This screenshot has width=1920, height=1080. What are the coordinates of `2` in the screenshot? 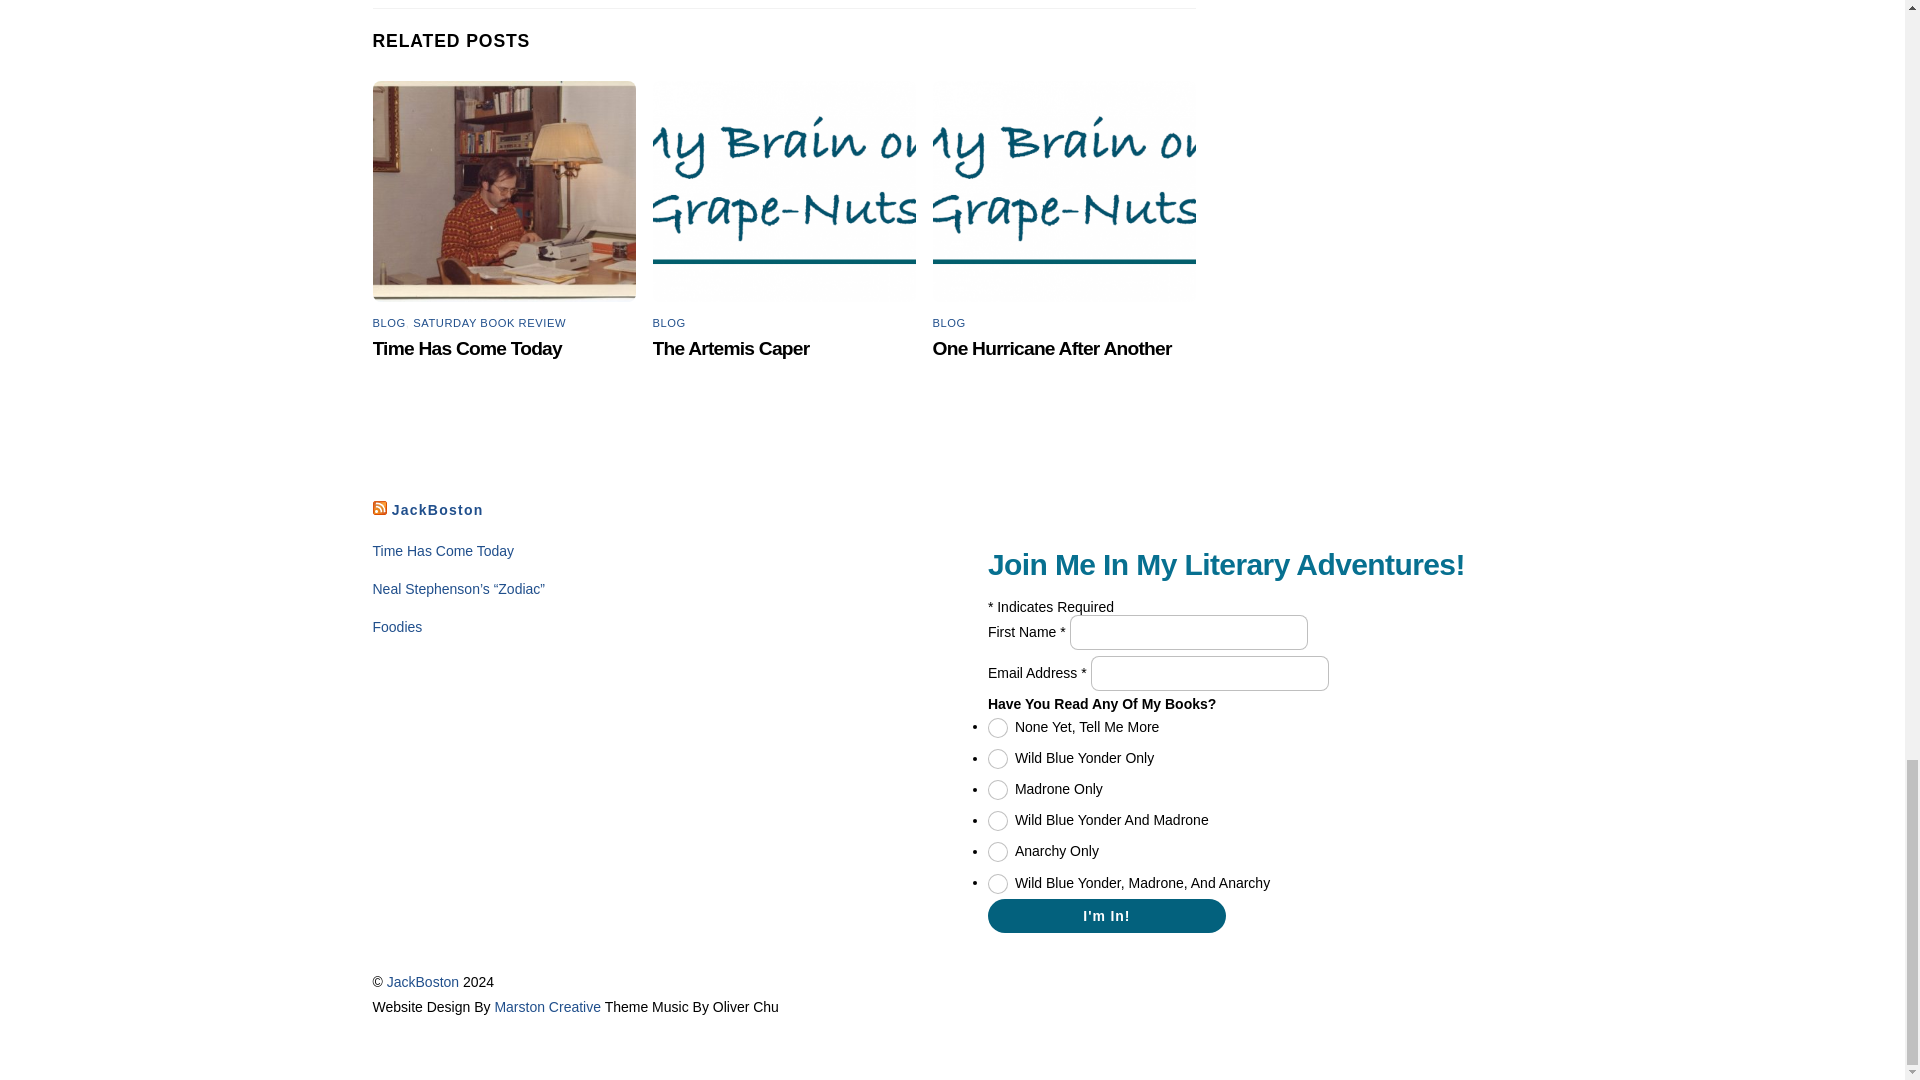 It's located at (998, 758).